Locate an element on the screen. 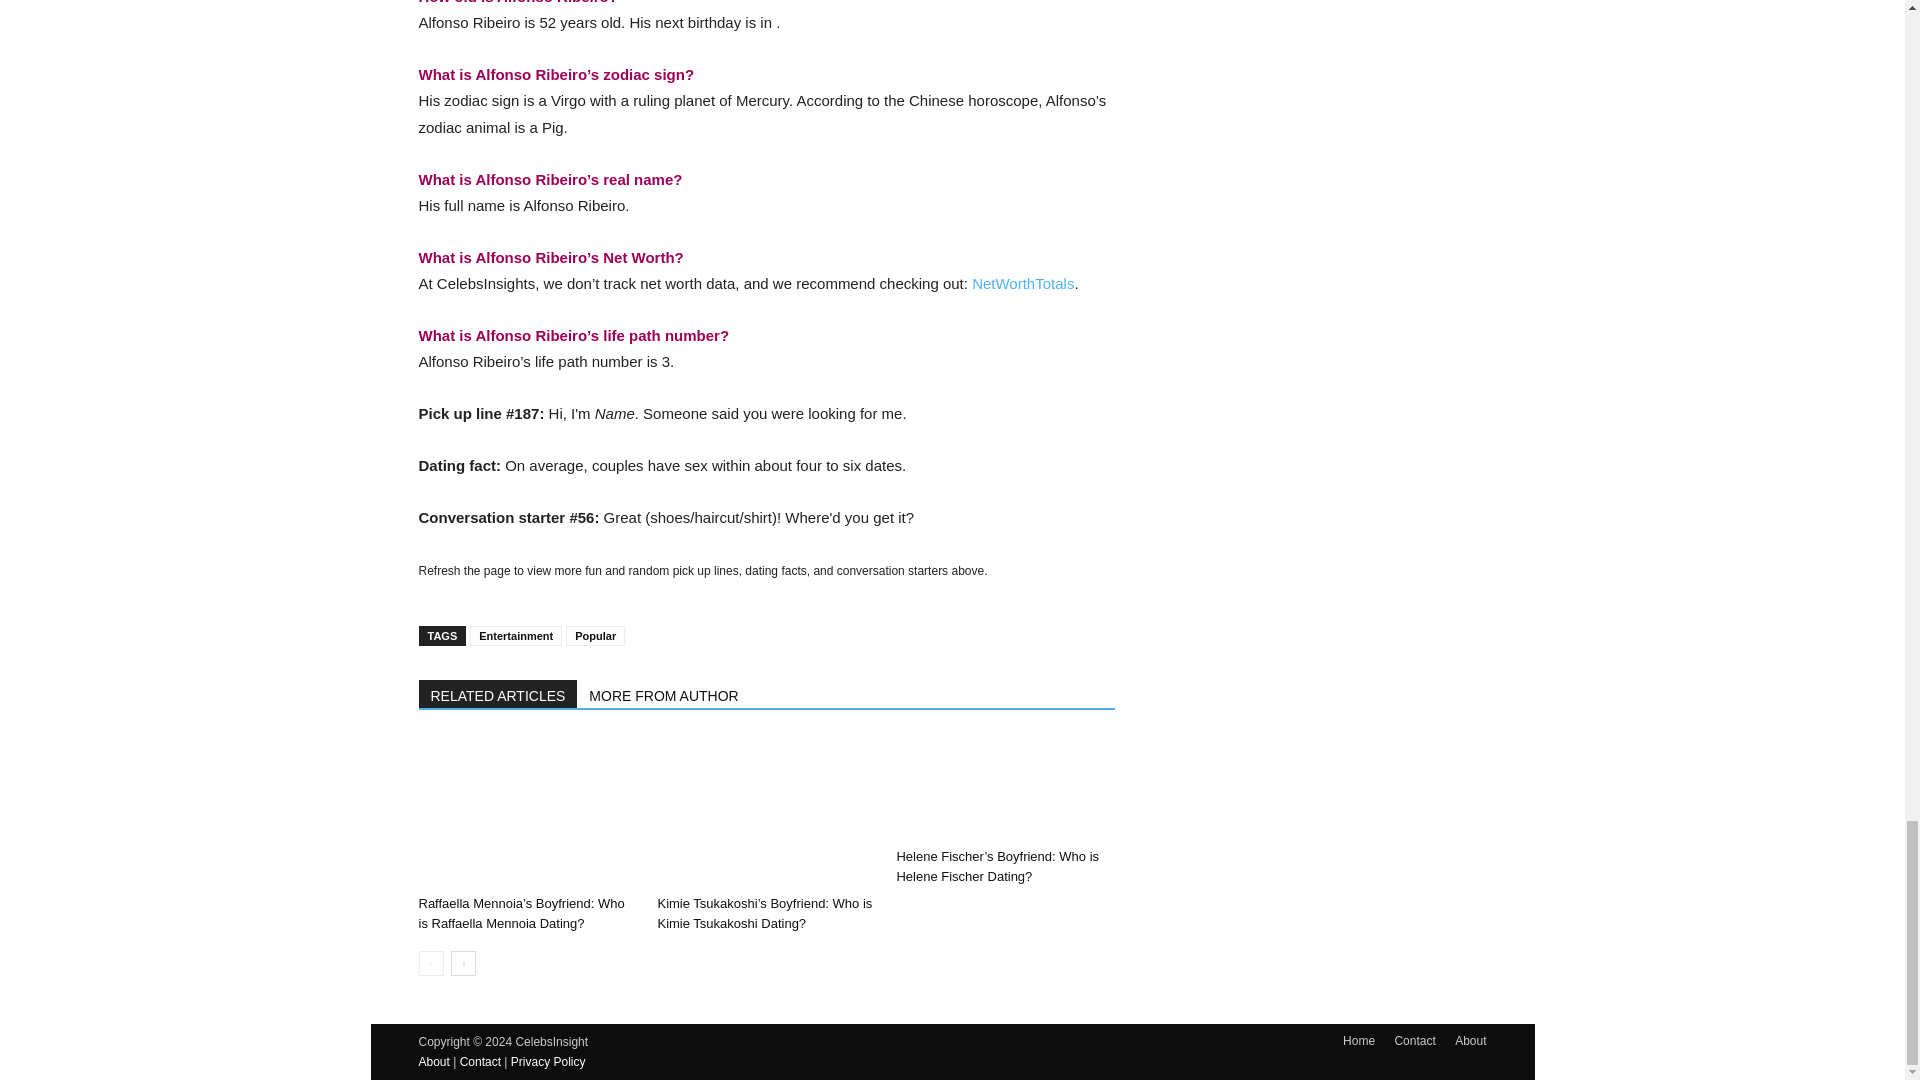  MORE FROM AUTHOR is located at coordinates (664, 694).